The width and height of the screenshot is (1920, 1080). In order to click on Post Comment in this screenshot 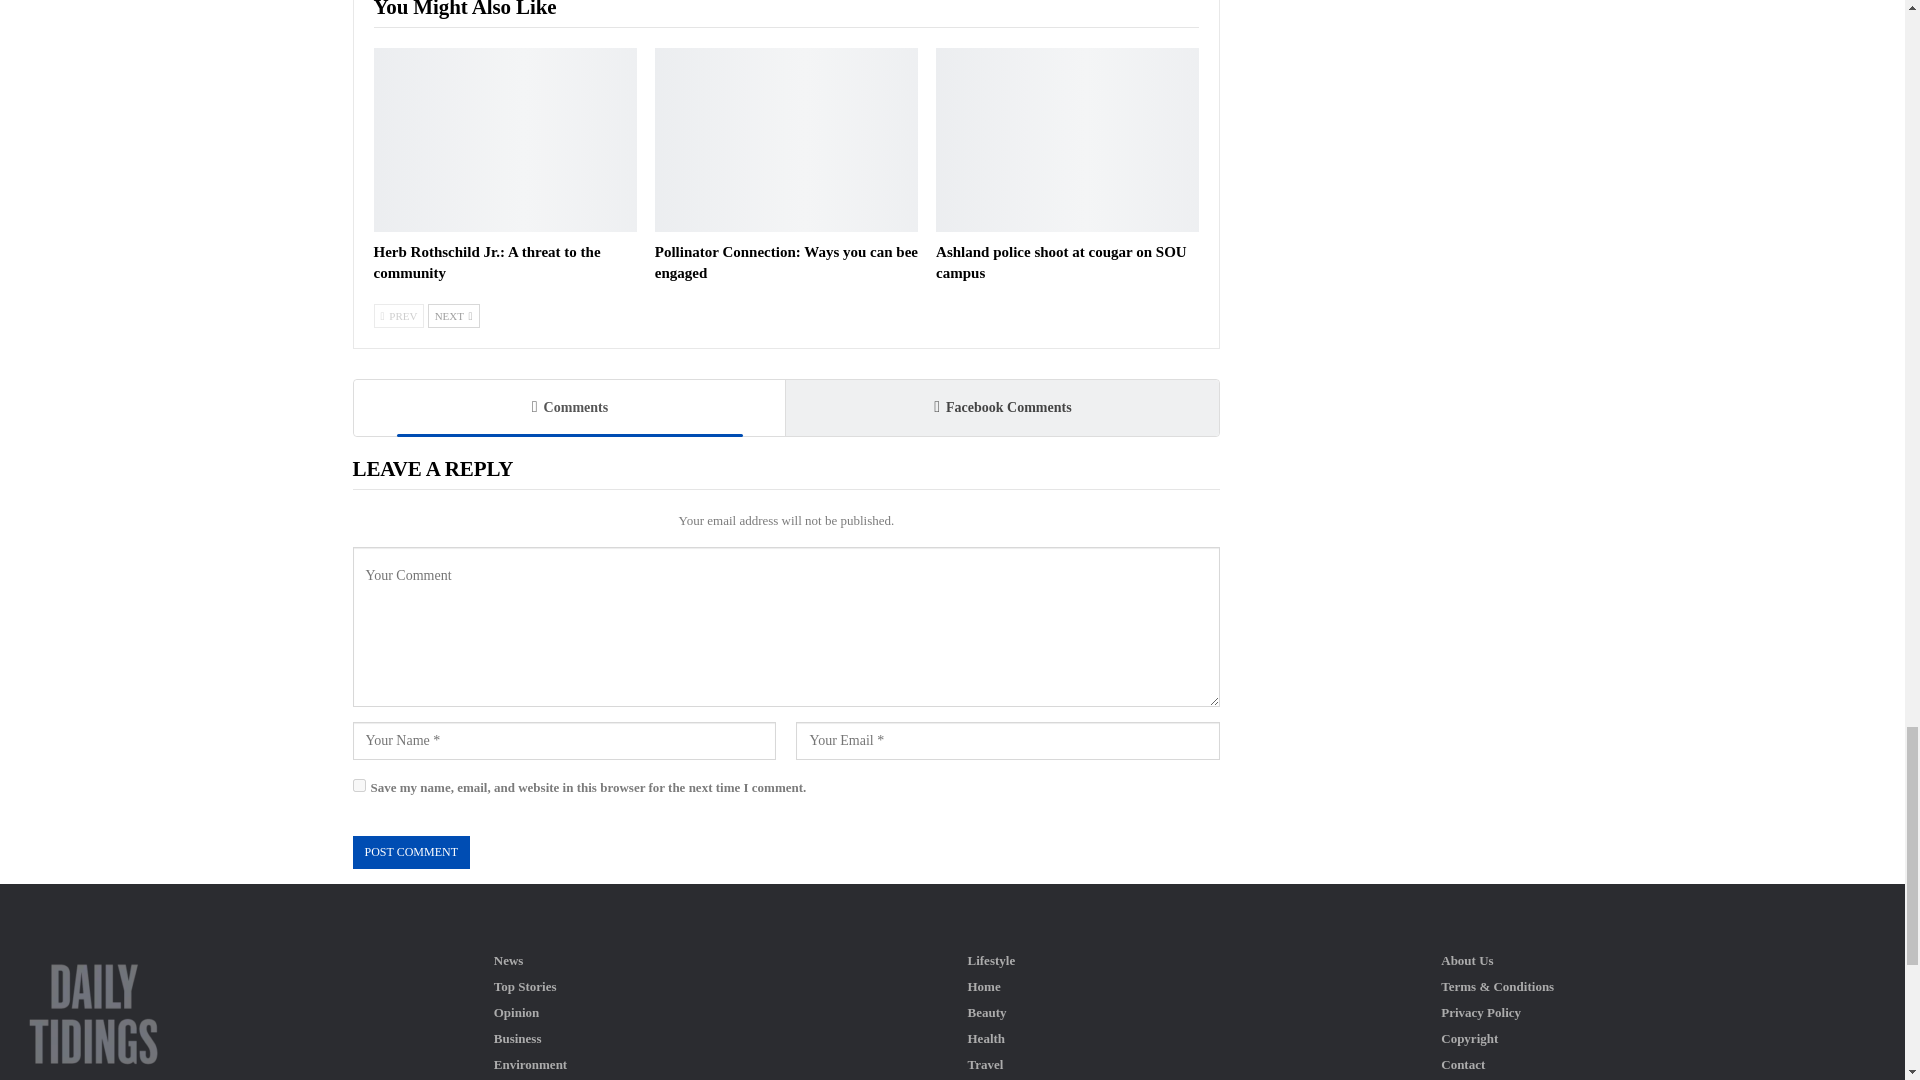, I will do `click(410, 852)`.